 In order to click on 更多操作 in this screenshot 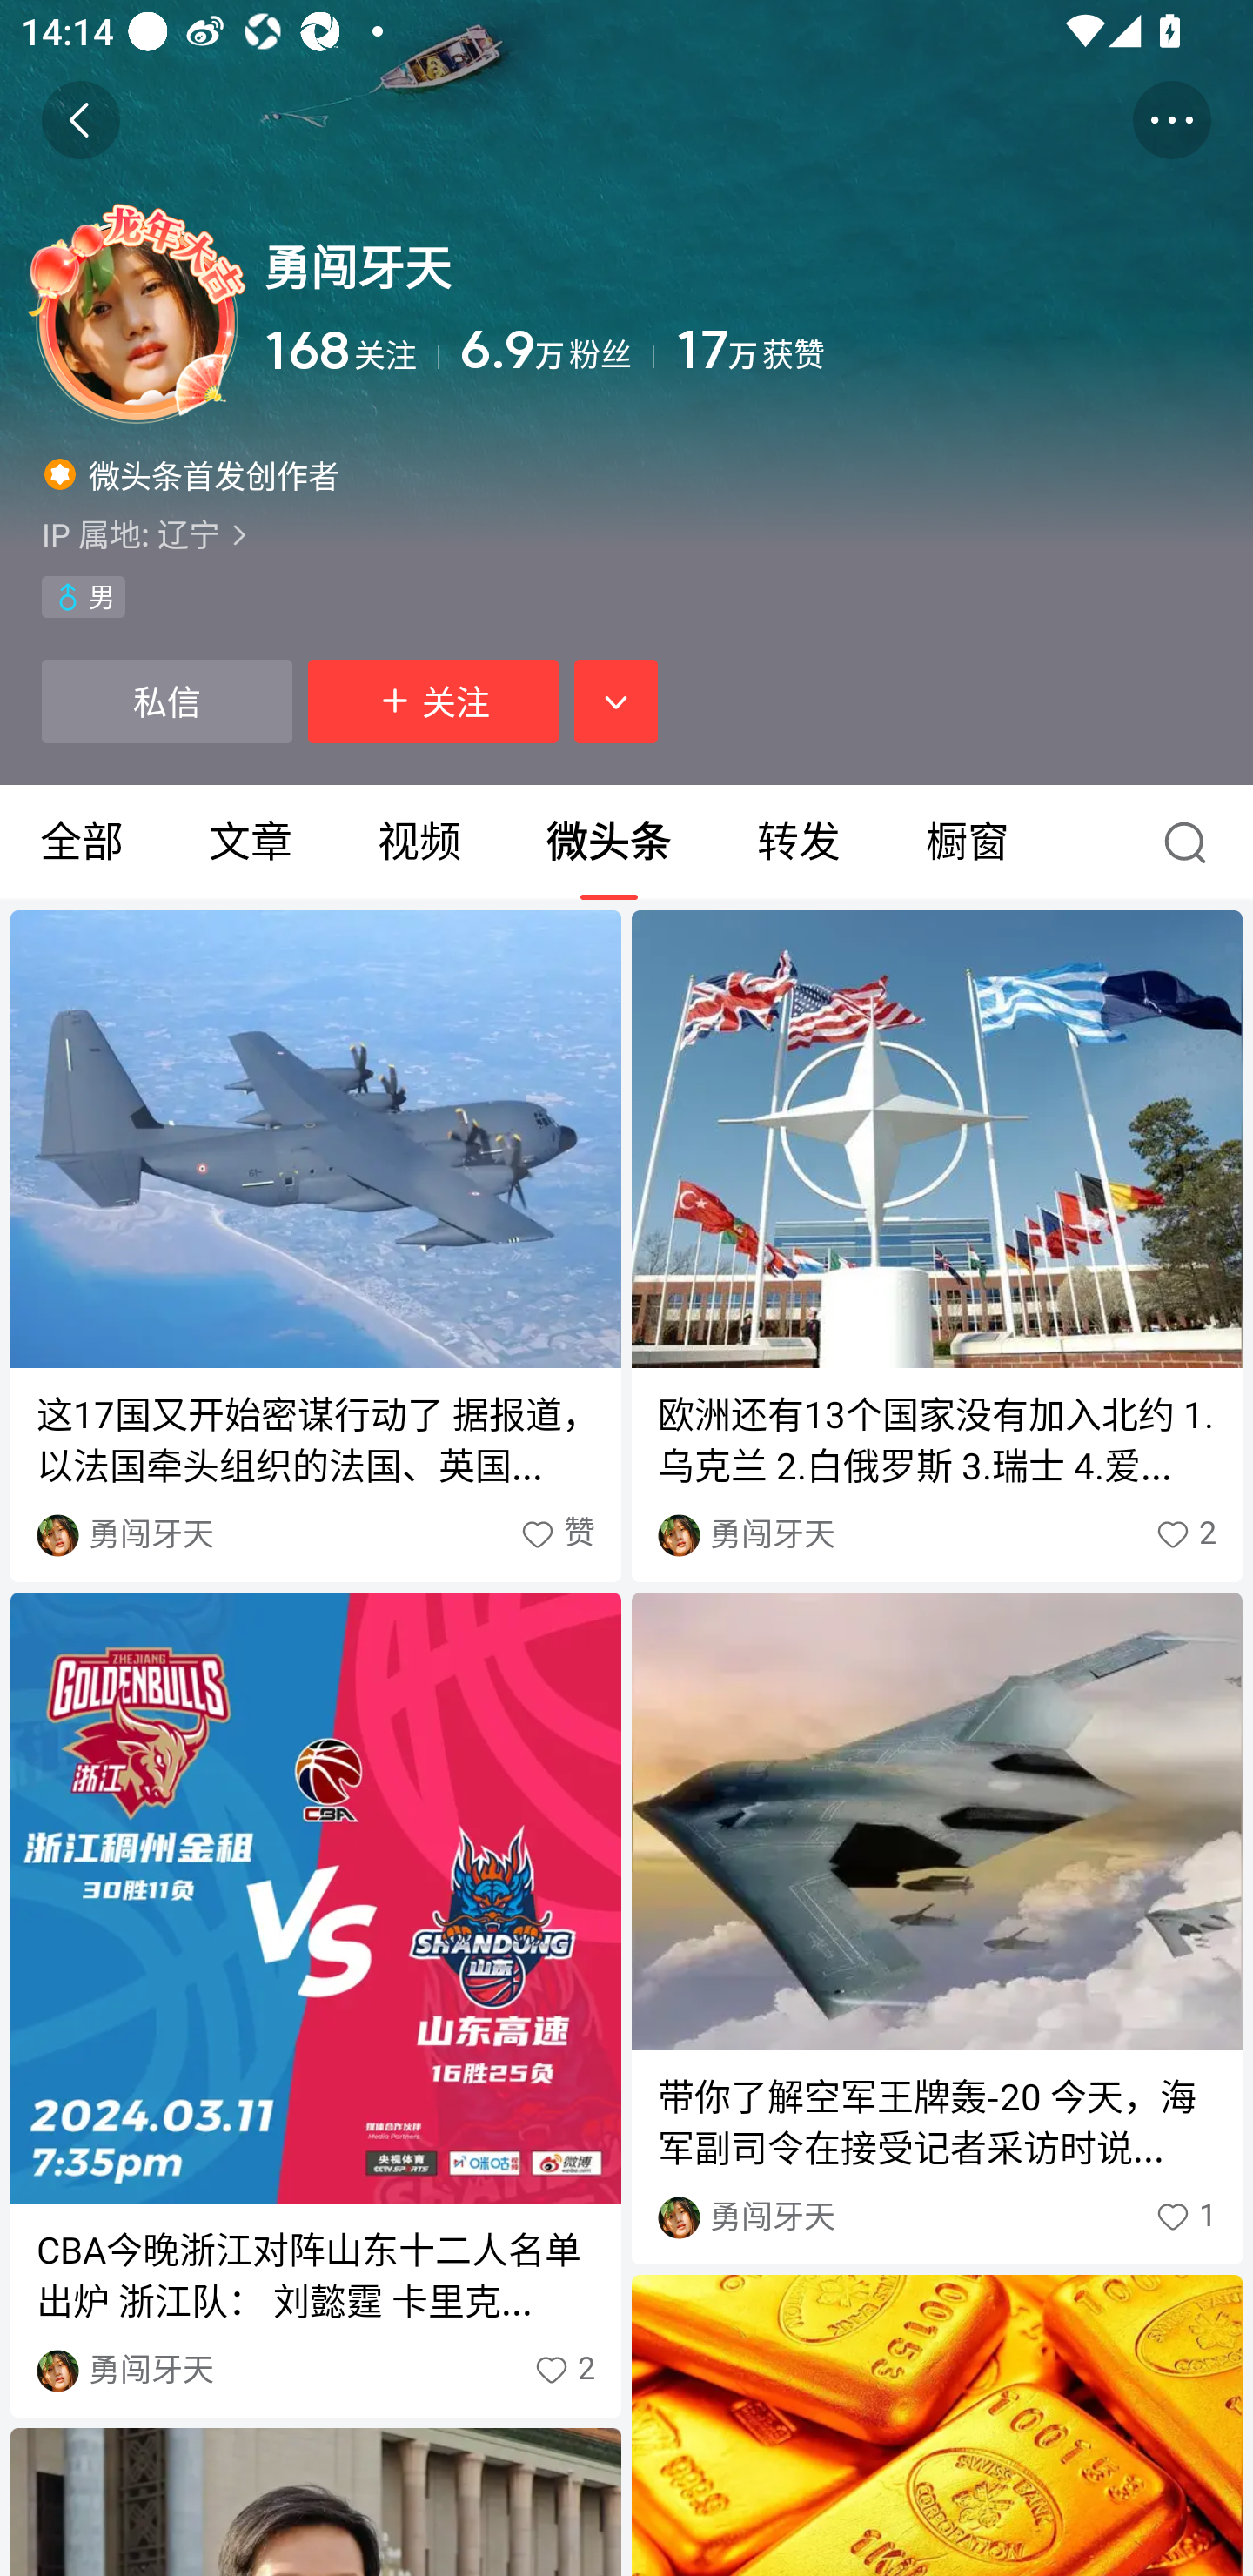, I will do `click(1171, 120)`.